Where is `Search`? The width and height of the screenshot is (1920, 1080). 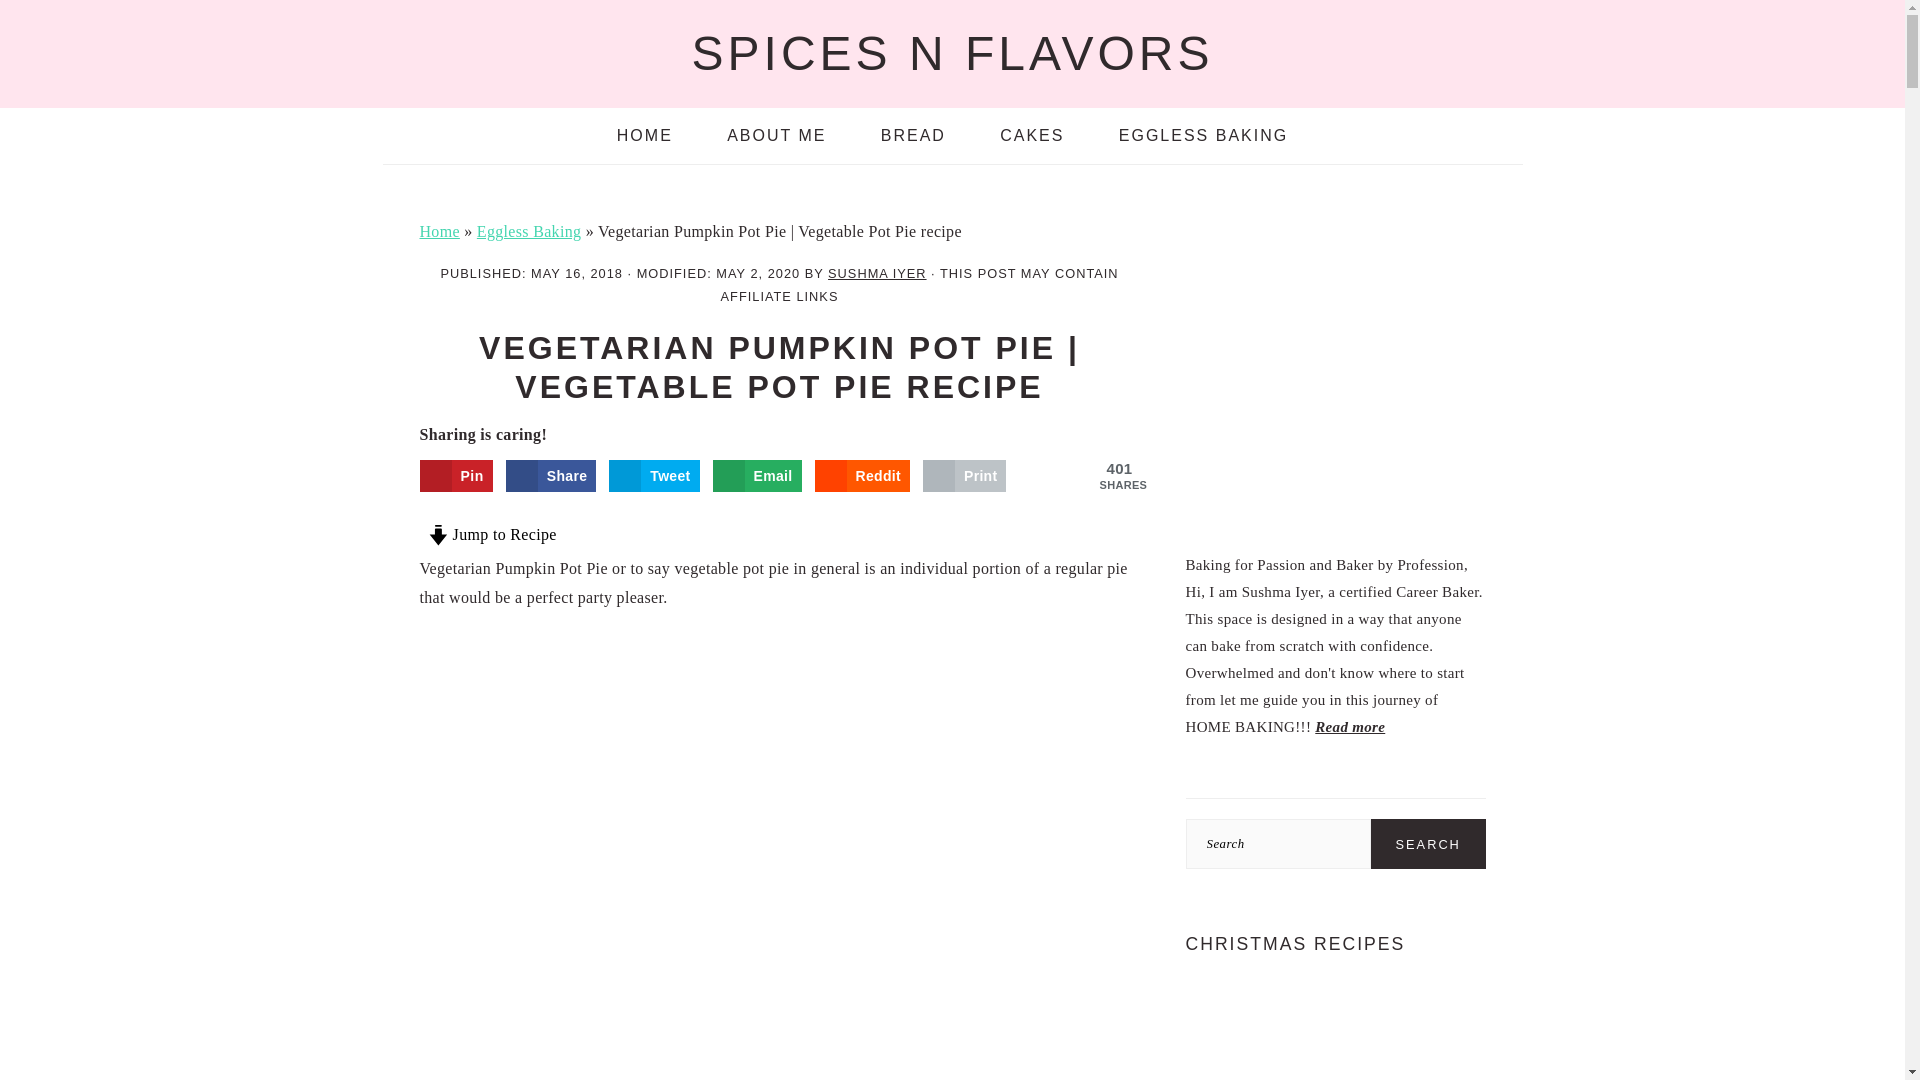
Search is located at coordinates (1428, 844).